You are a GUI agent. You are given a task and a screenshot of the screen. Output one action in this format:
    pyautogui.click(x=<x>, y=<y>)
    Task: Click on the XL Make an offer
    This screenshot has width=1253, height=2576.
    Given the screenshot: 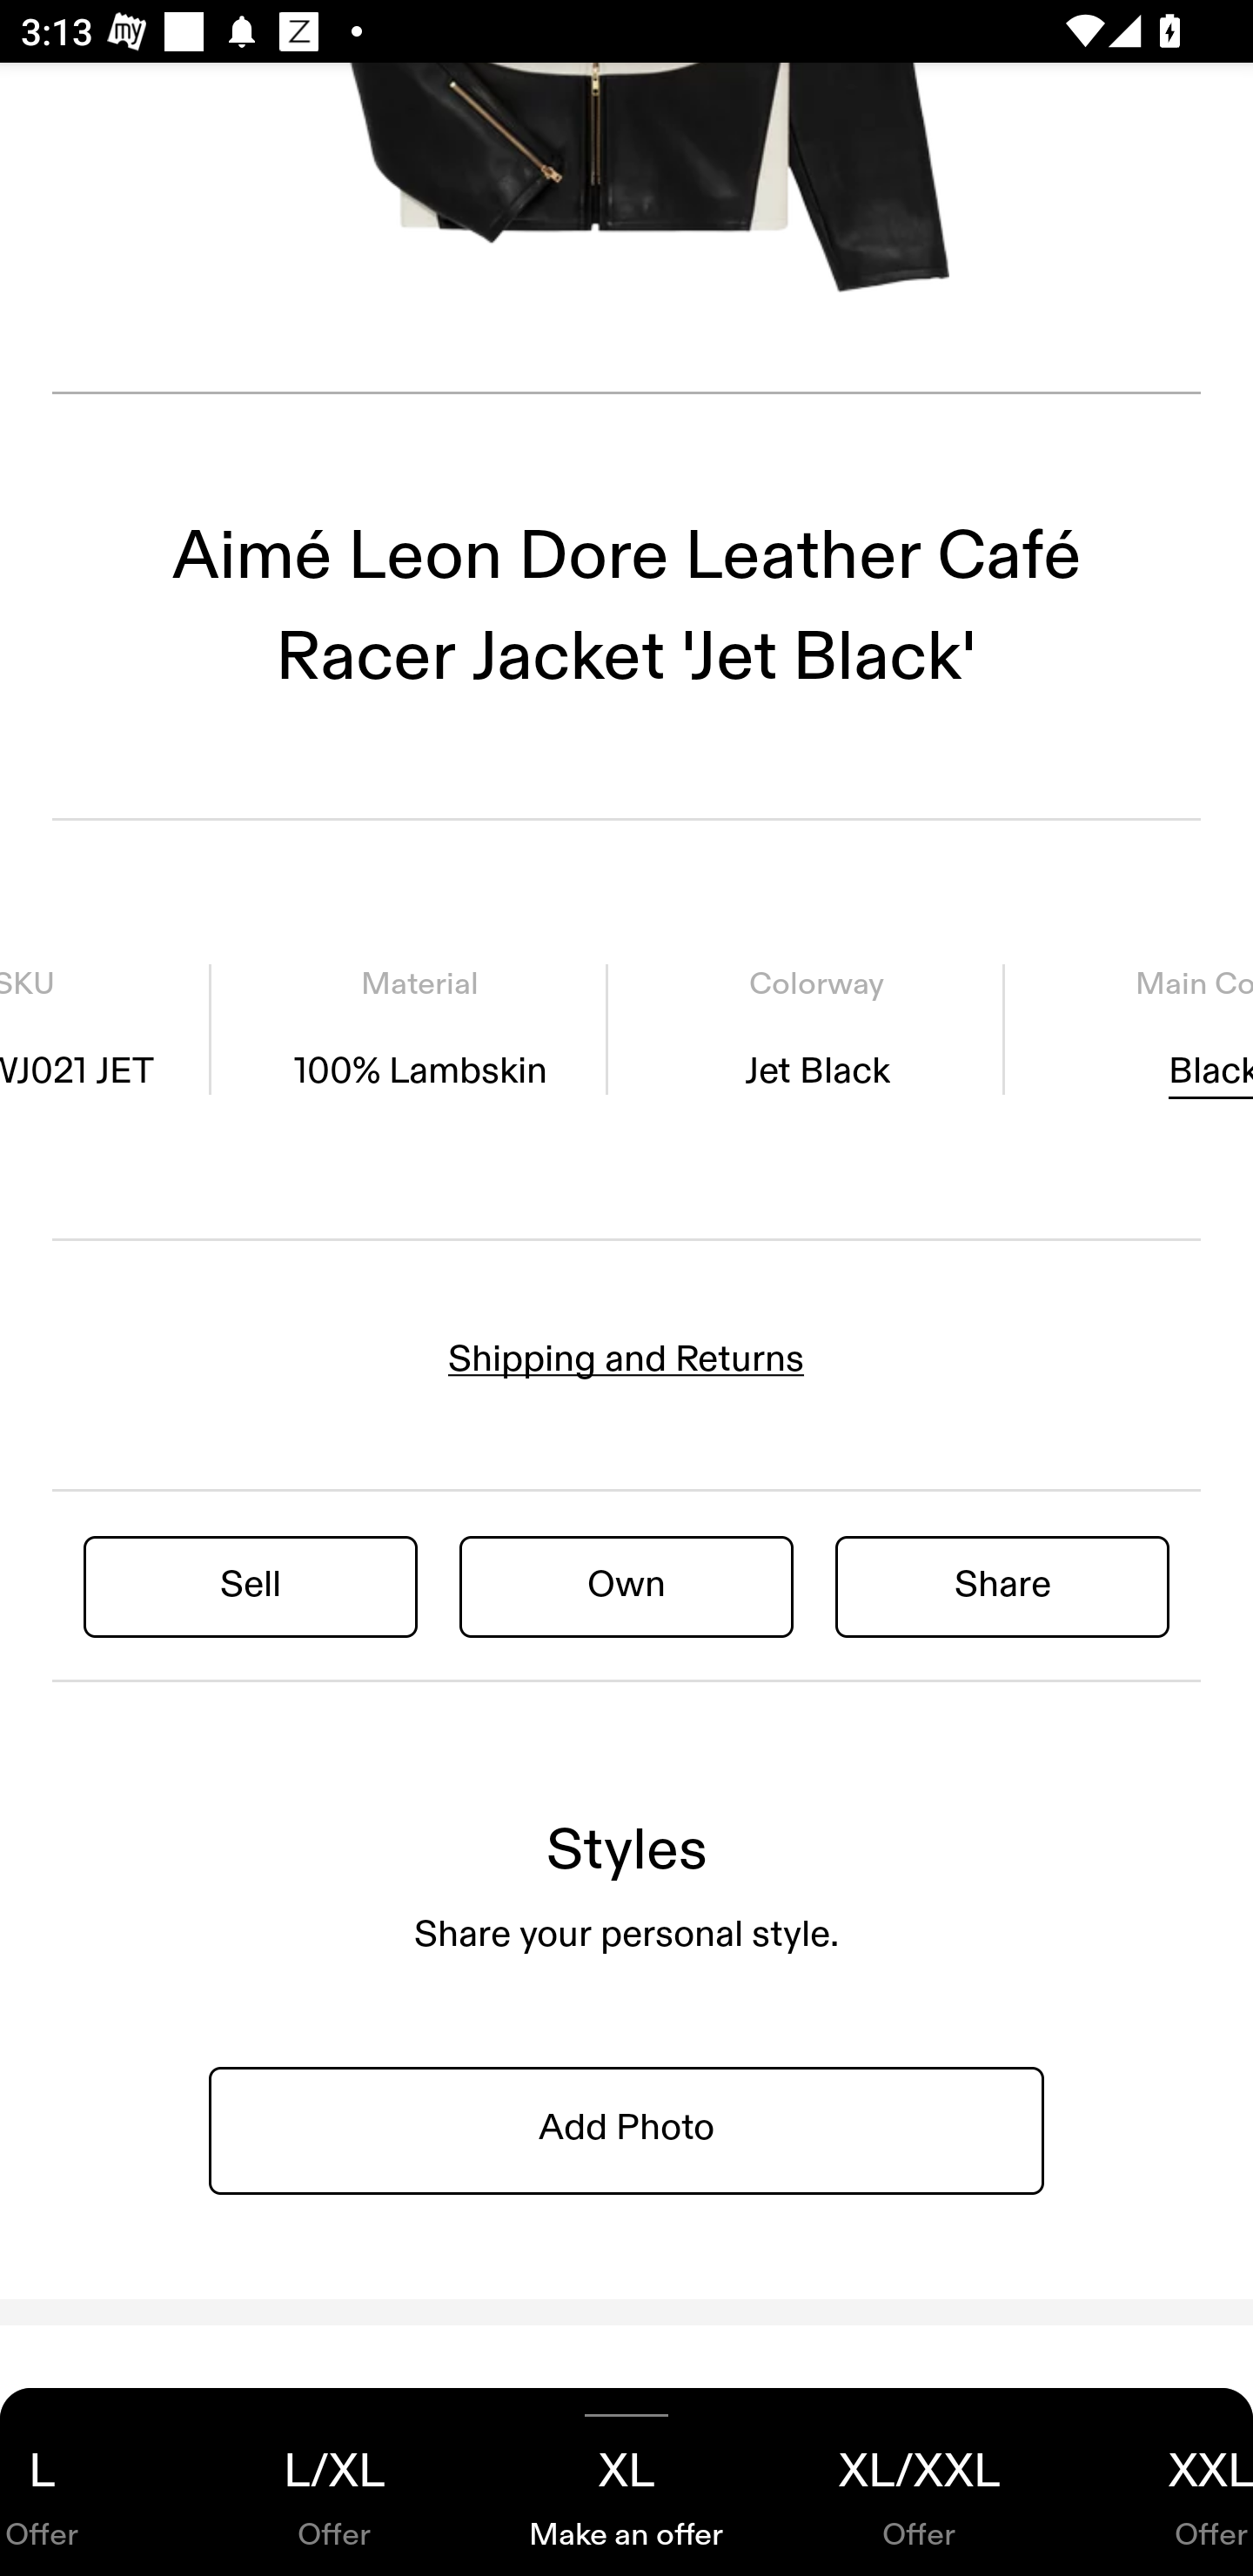 What is the action you would take?
    pyautogui.click(x=626, y=2482)
    